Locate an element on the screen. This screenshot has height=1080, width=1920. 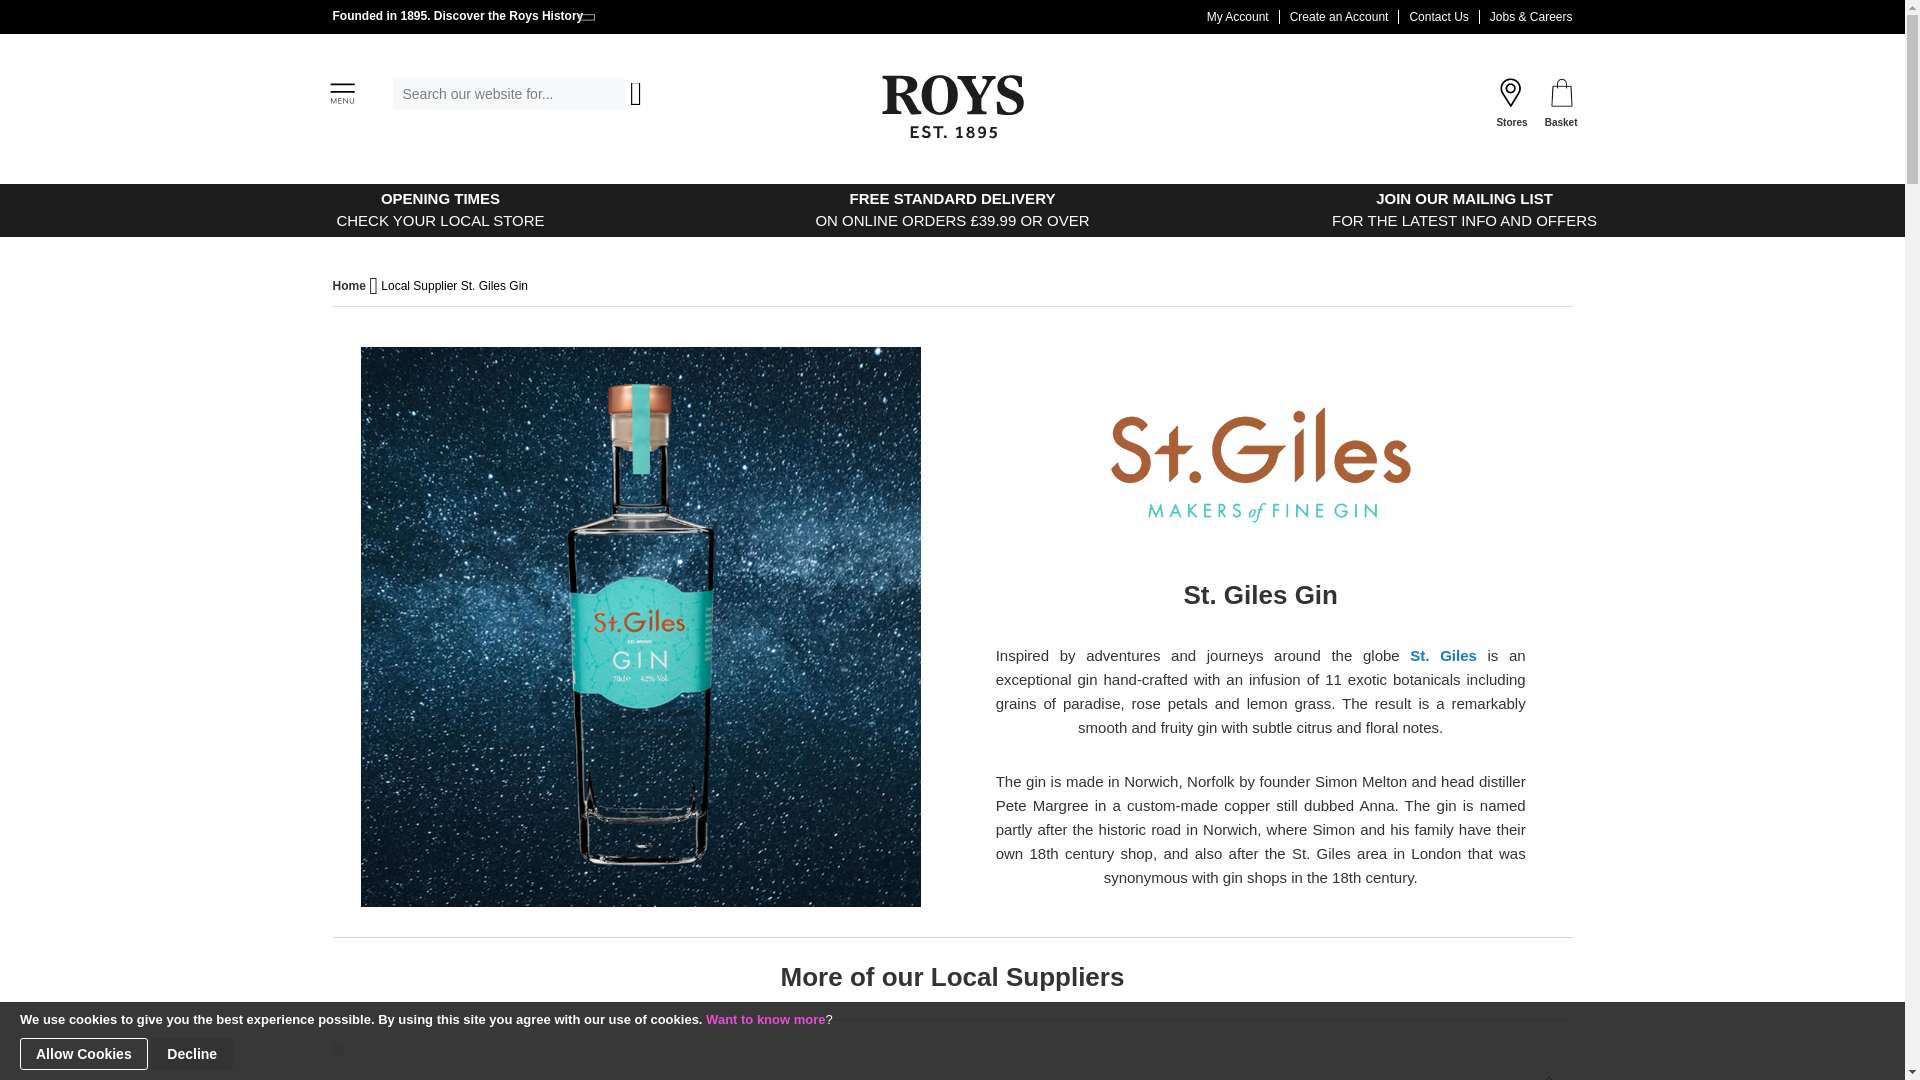
on is located at coordinates (338, 1048).